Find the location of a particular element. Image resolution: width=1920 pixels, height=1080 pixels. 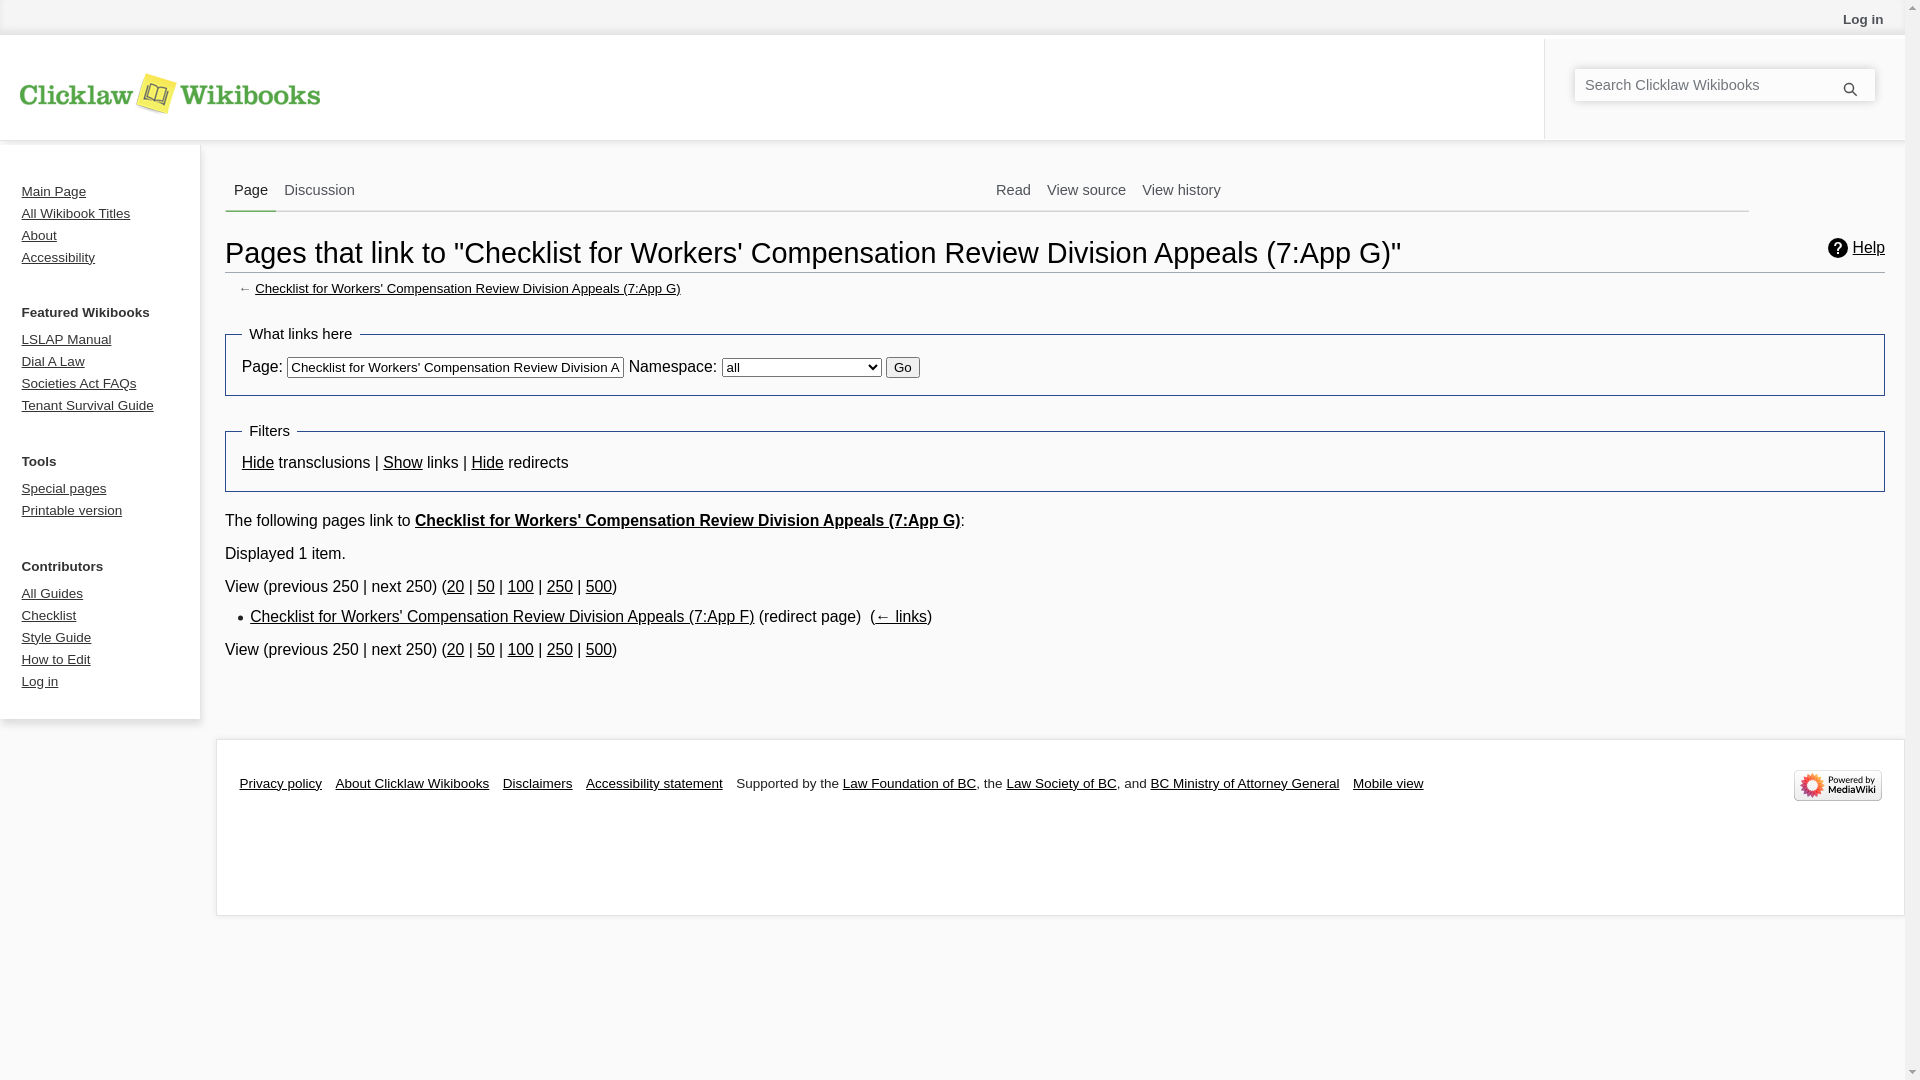

Mobile view is located at coordinates (1388, 784).